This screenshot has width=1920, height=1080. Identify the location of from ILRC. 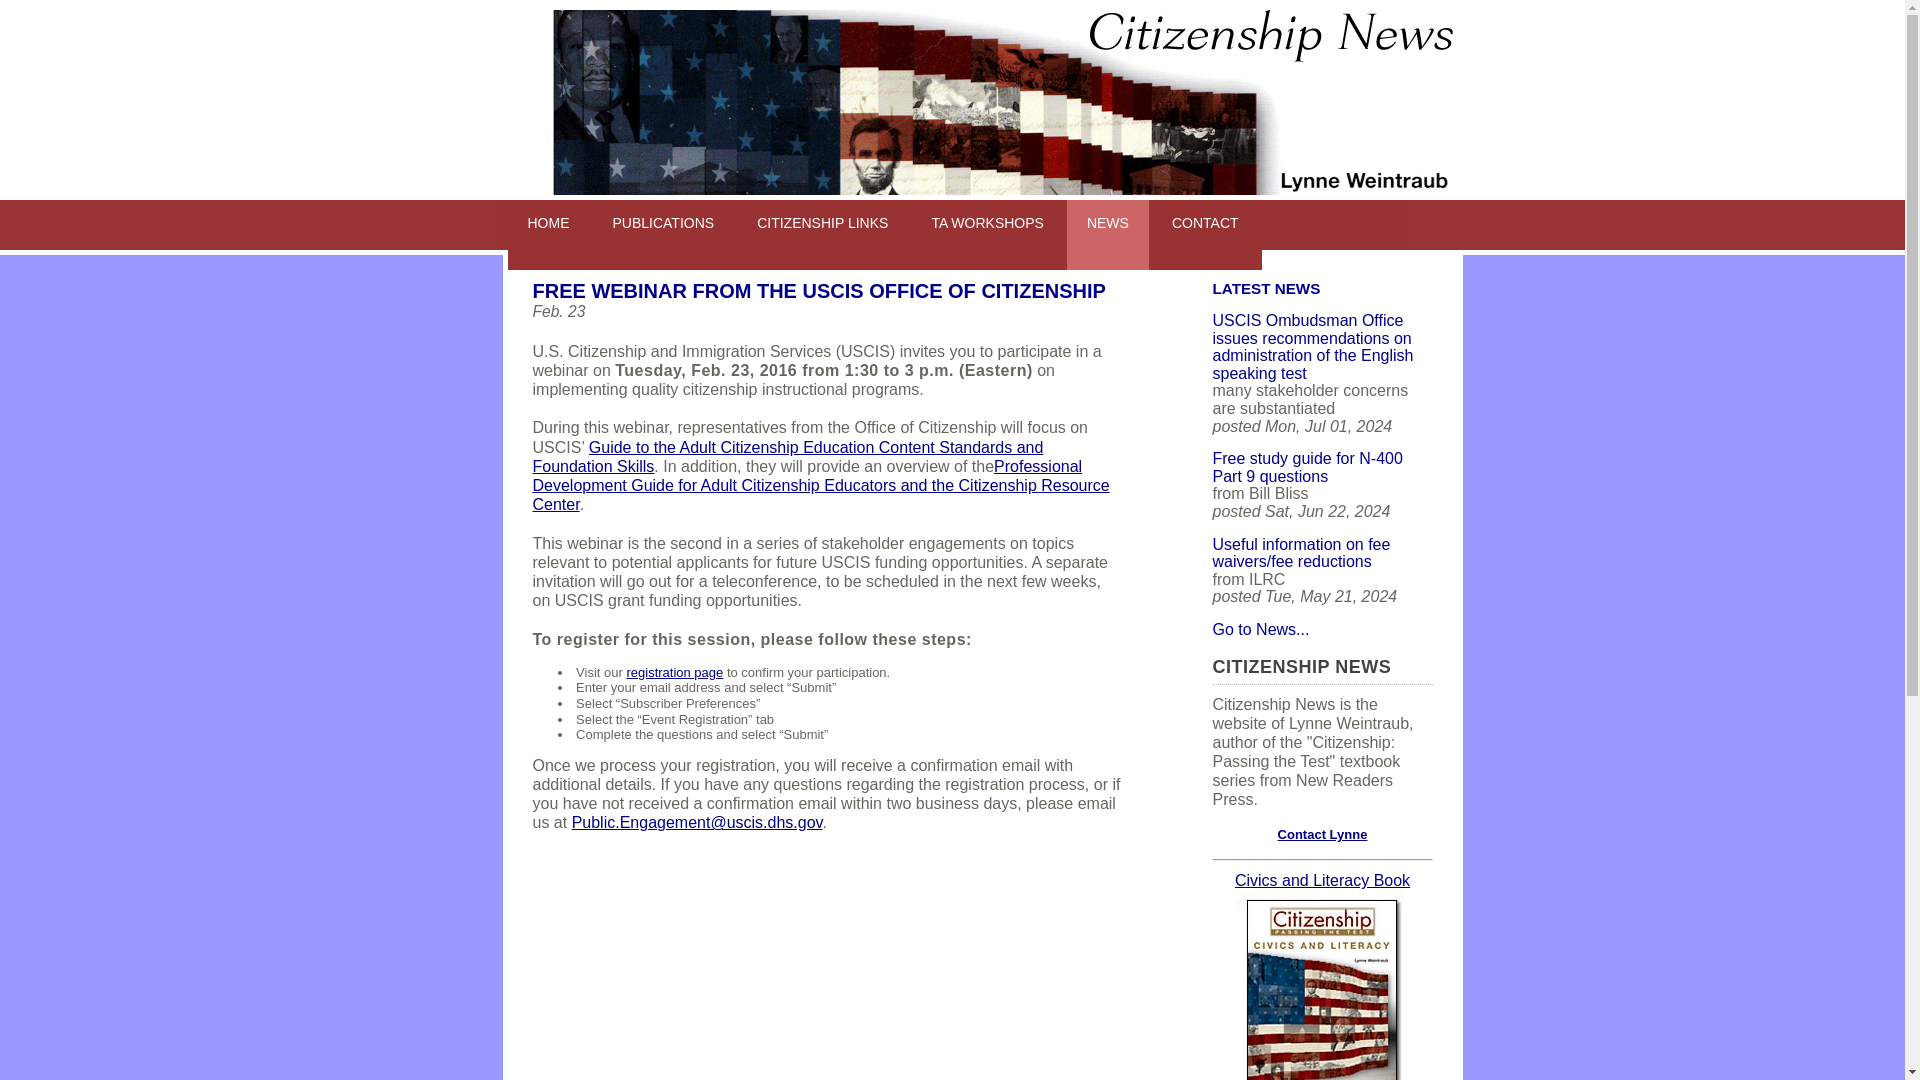
(1300, 553).